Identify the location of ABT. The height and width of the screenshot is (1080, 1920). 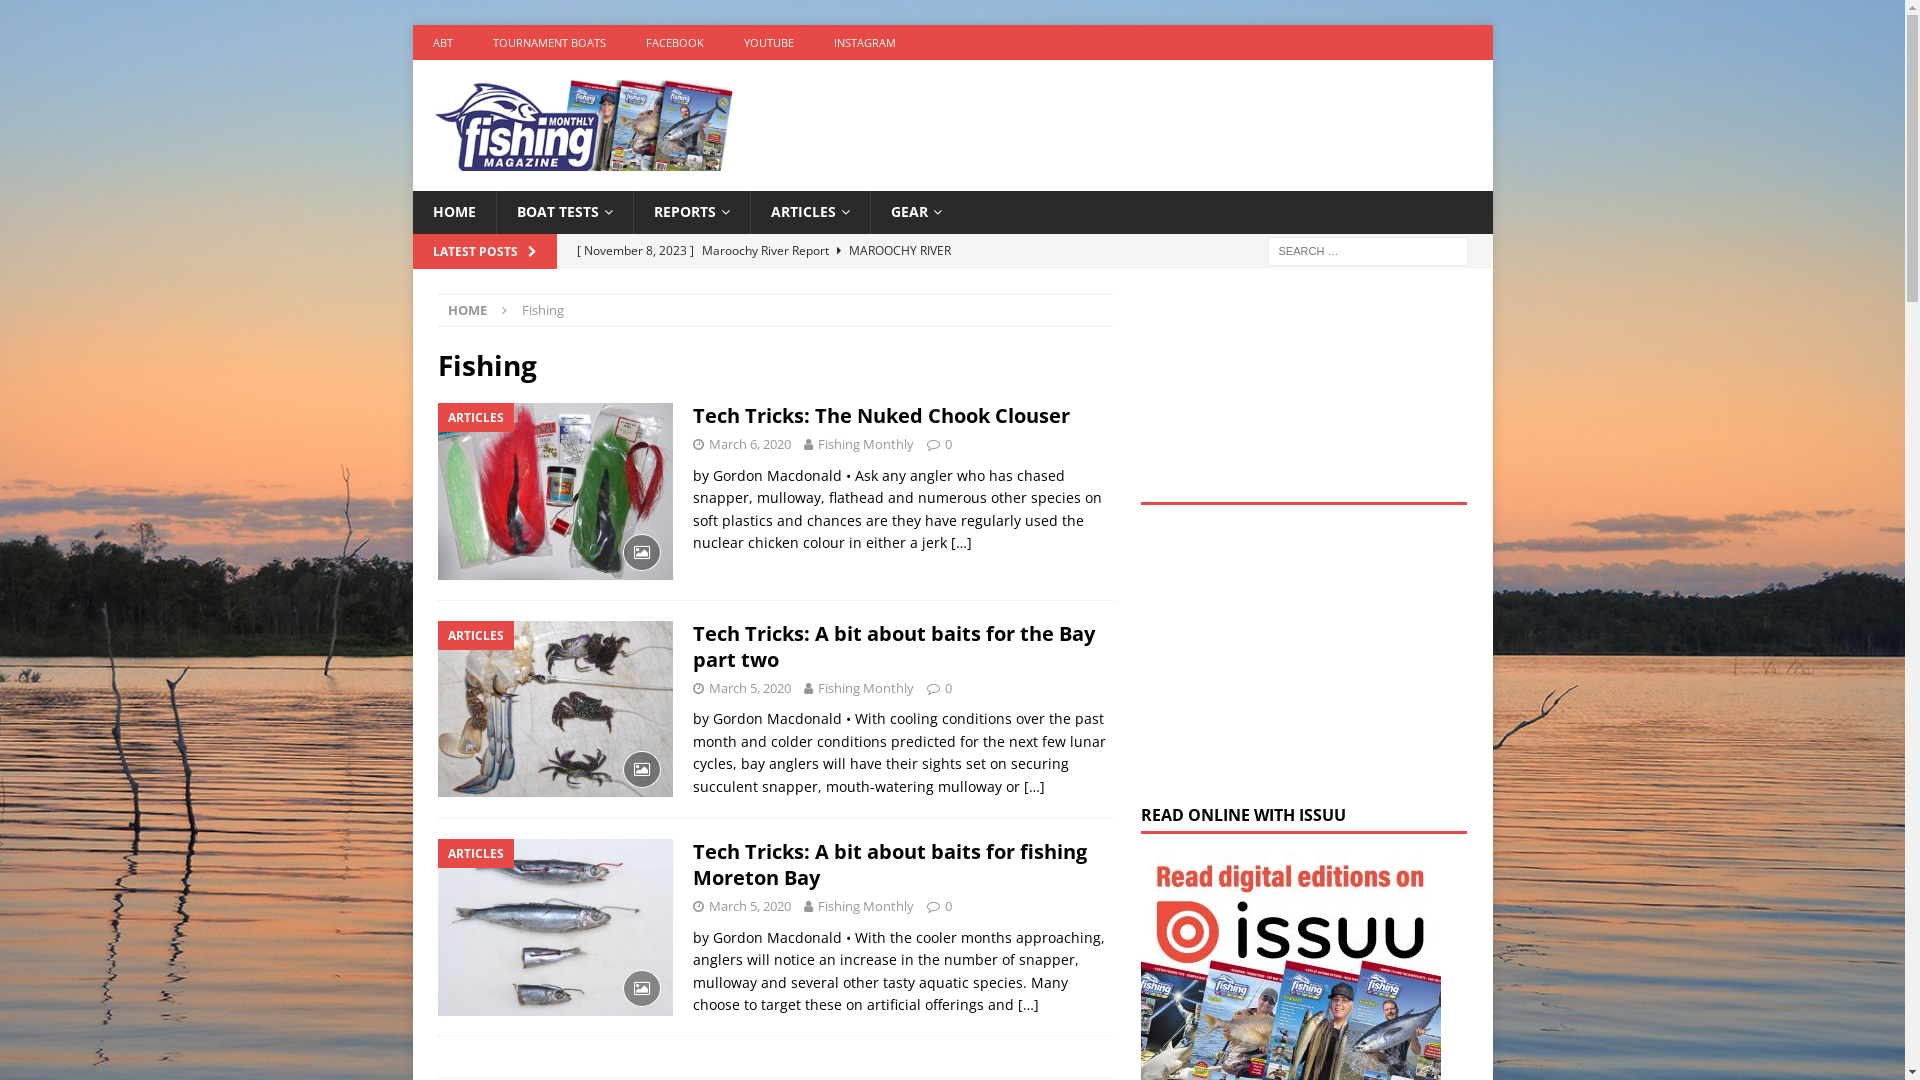
(442, 42).